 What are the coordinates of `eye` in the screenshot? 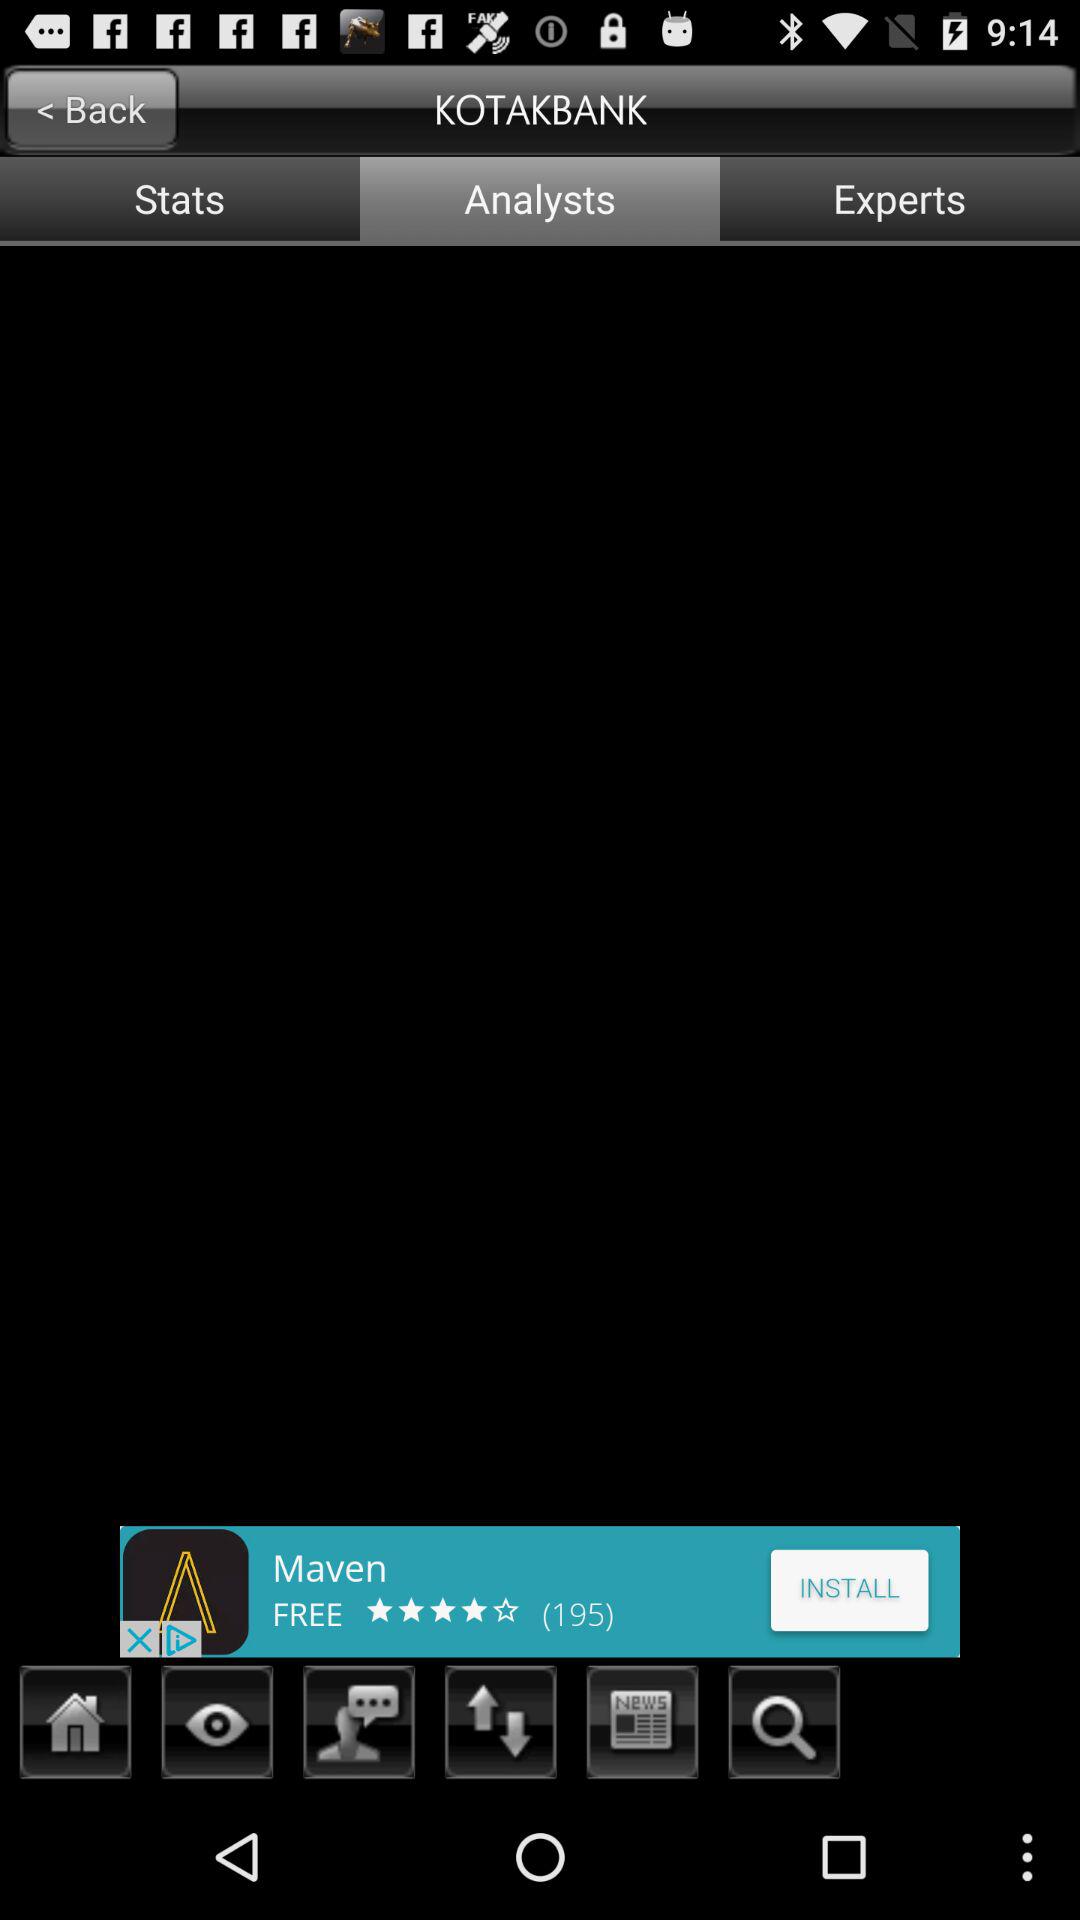 It's located at (218, 1728).